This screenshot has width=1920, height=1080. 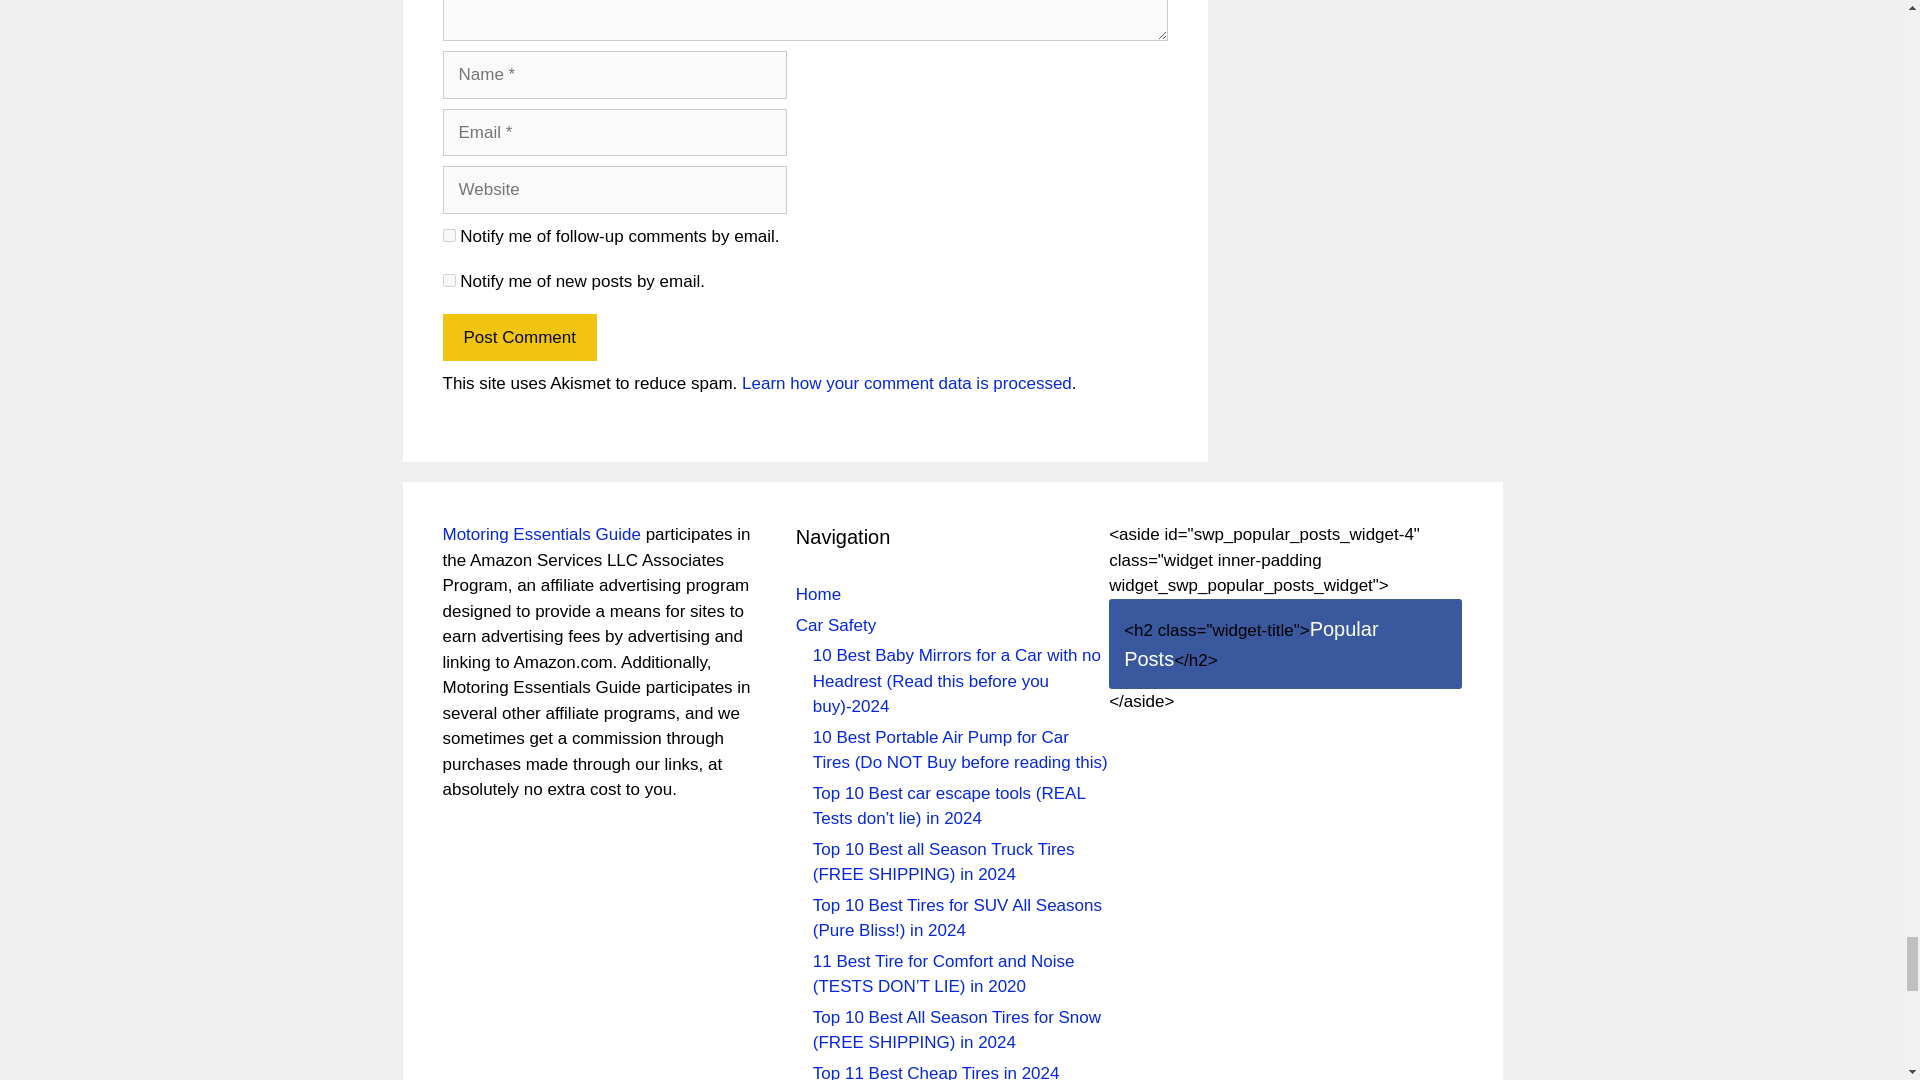 What do you see at coordinates (518, 338) in the screenshot?
I see `Post Comment` at bounding box center [518, 338].